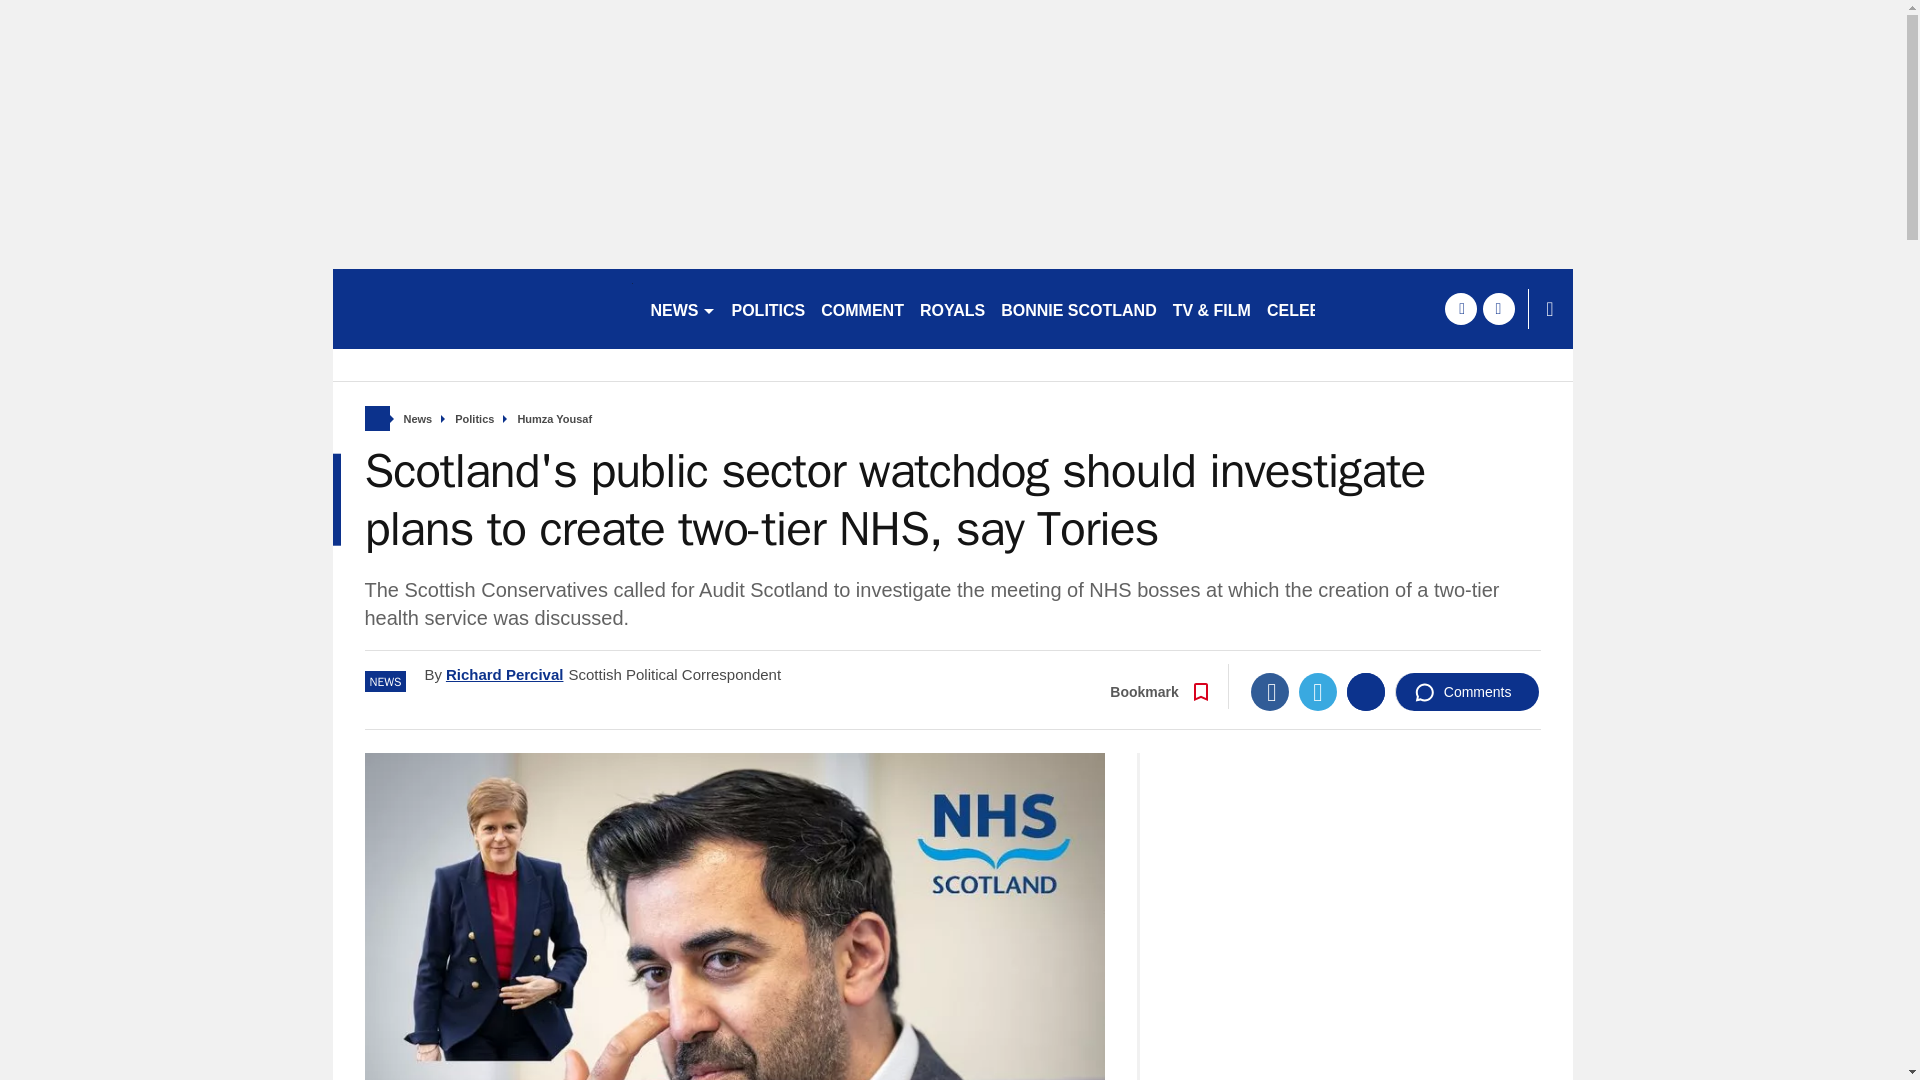 The image size is (1920, 1080). I want to click on ROYALS, so click(952, 308).